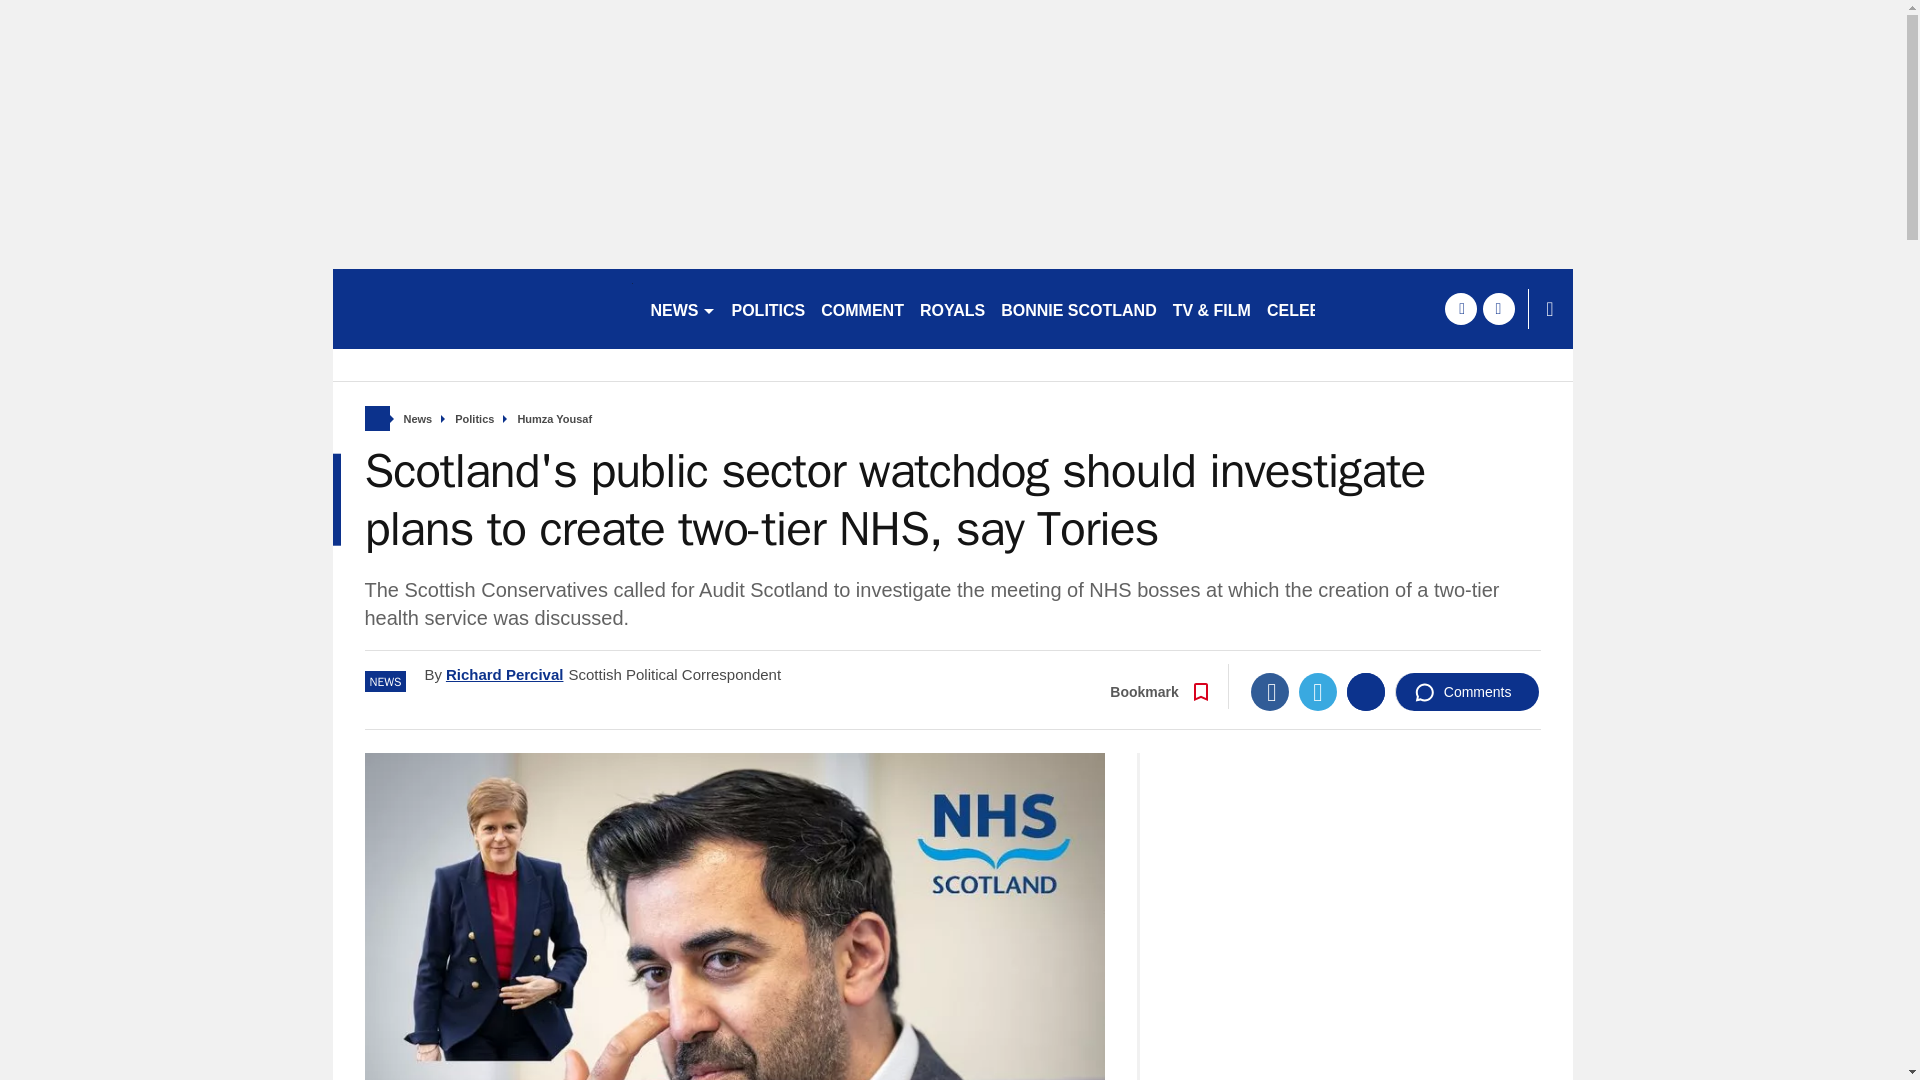 The image size is (1920, 1080). I want to click on ROYALS, so click(952, 308).